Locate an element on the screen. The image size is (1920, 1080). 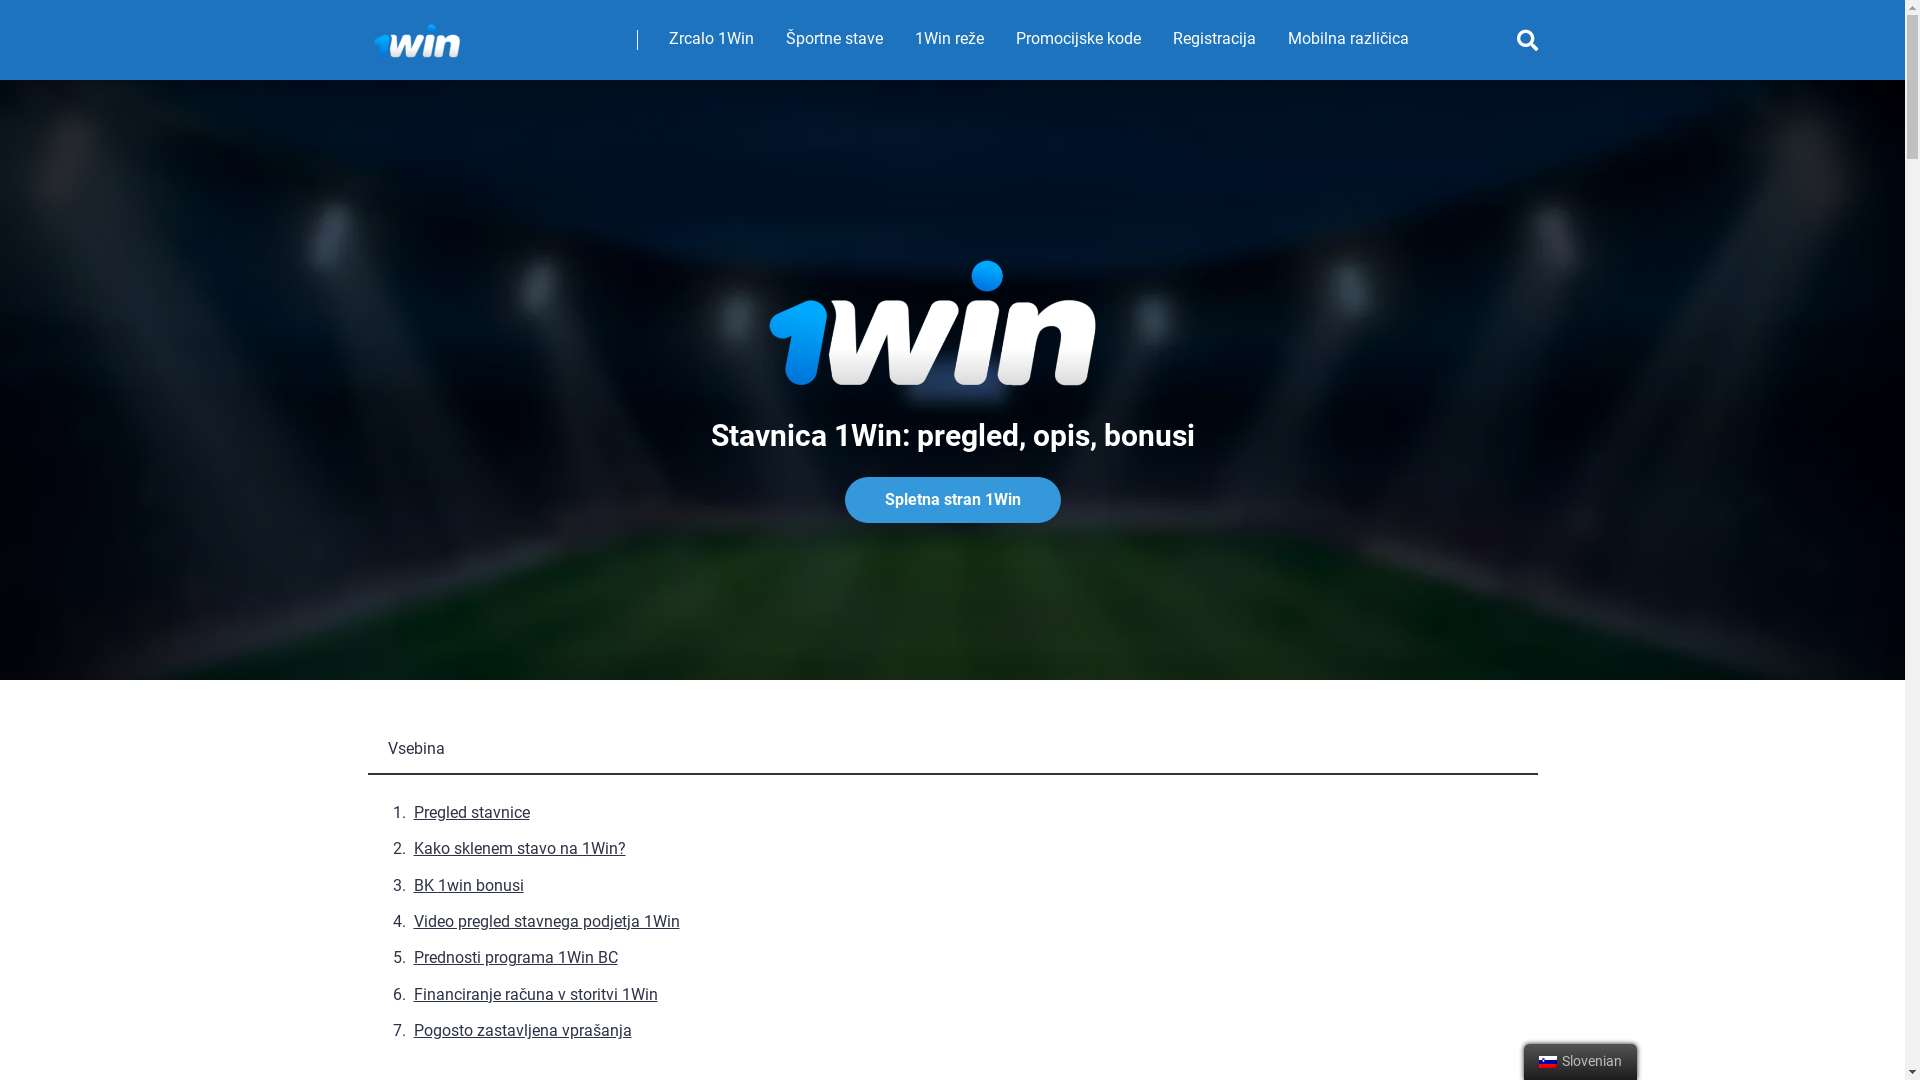
Pregled stavnice is located at coordinates (472, 812).